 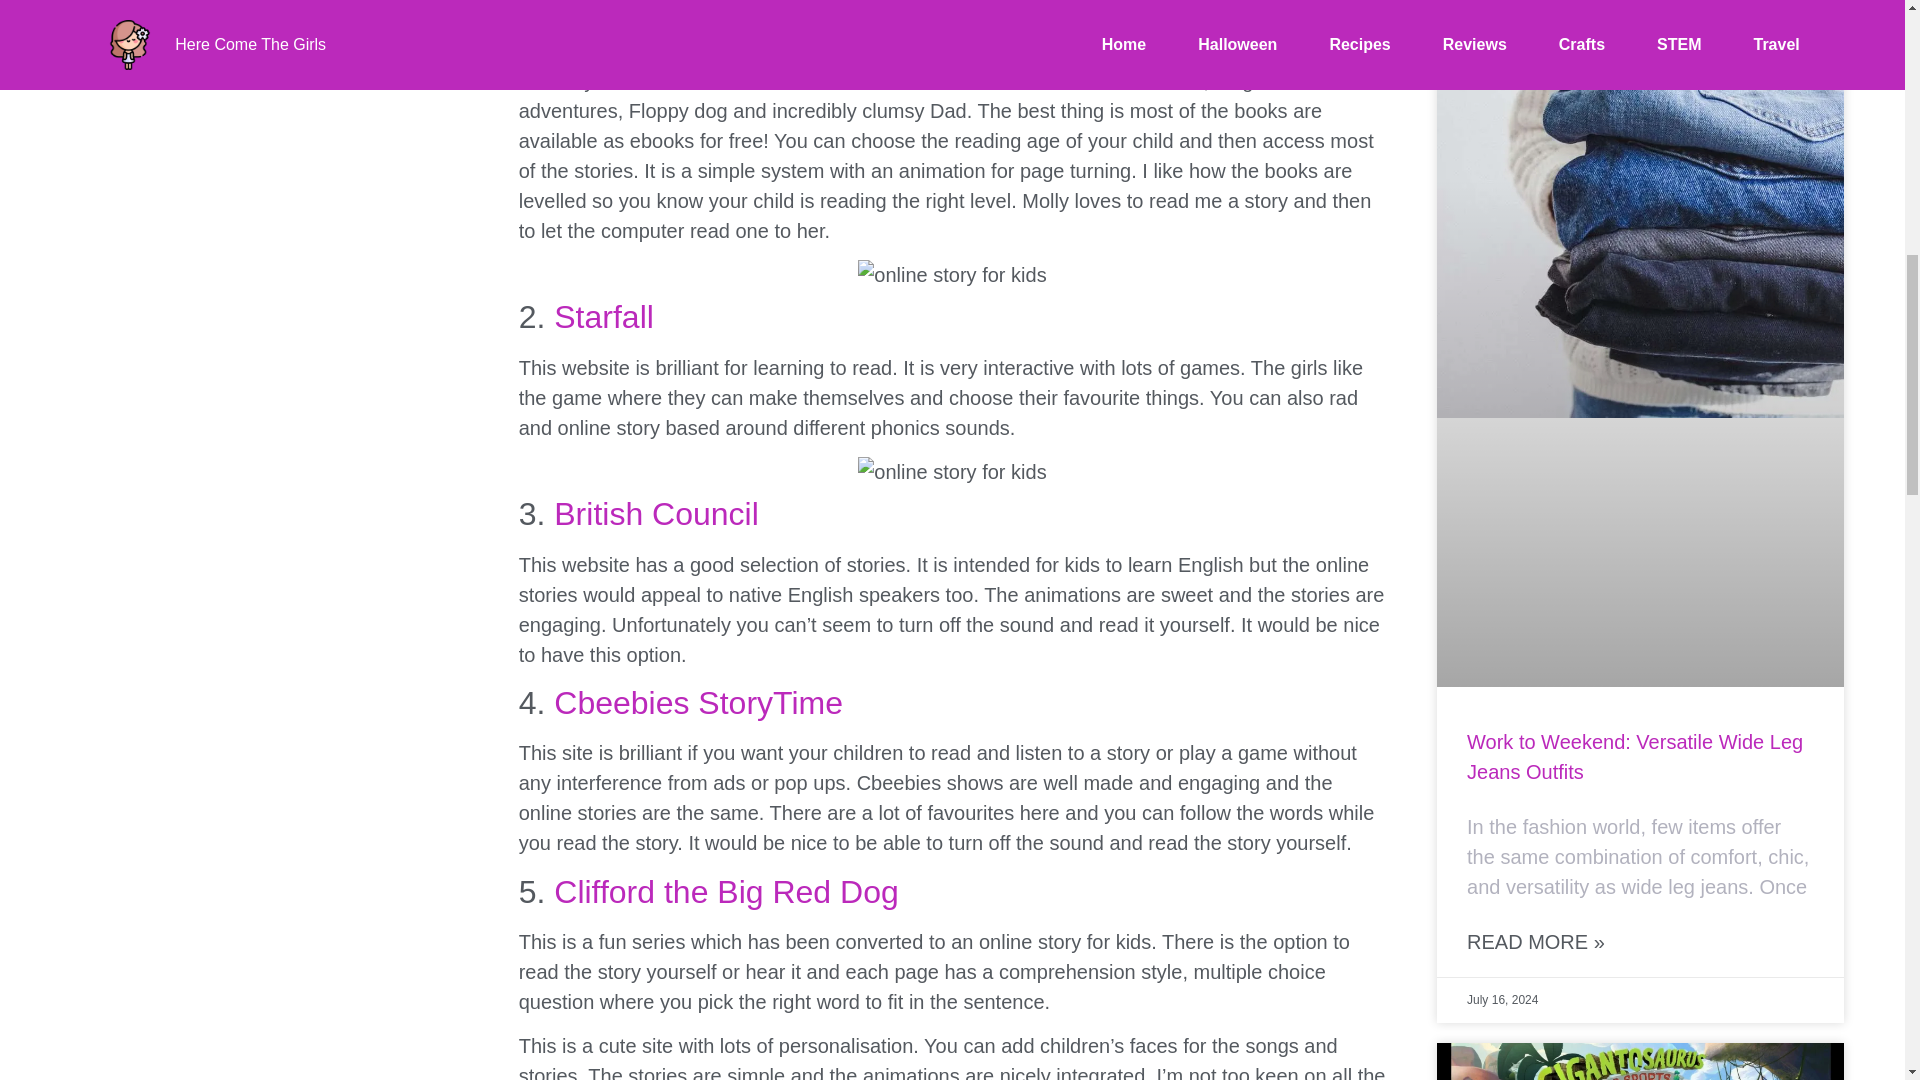 I want to click on British Council, so click(x=656, y=514).